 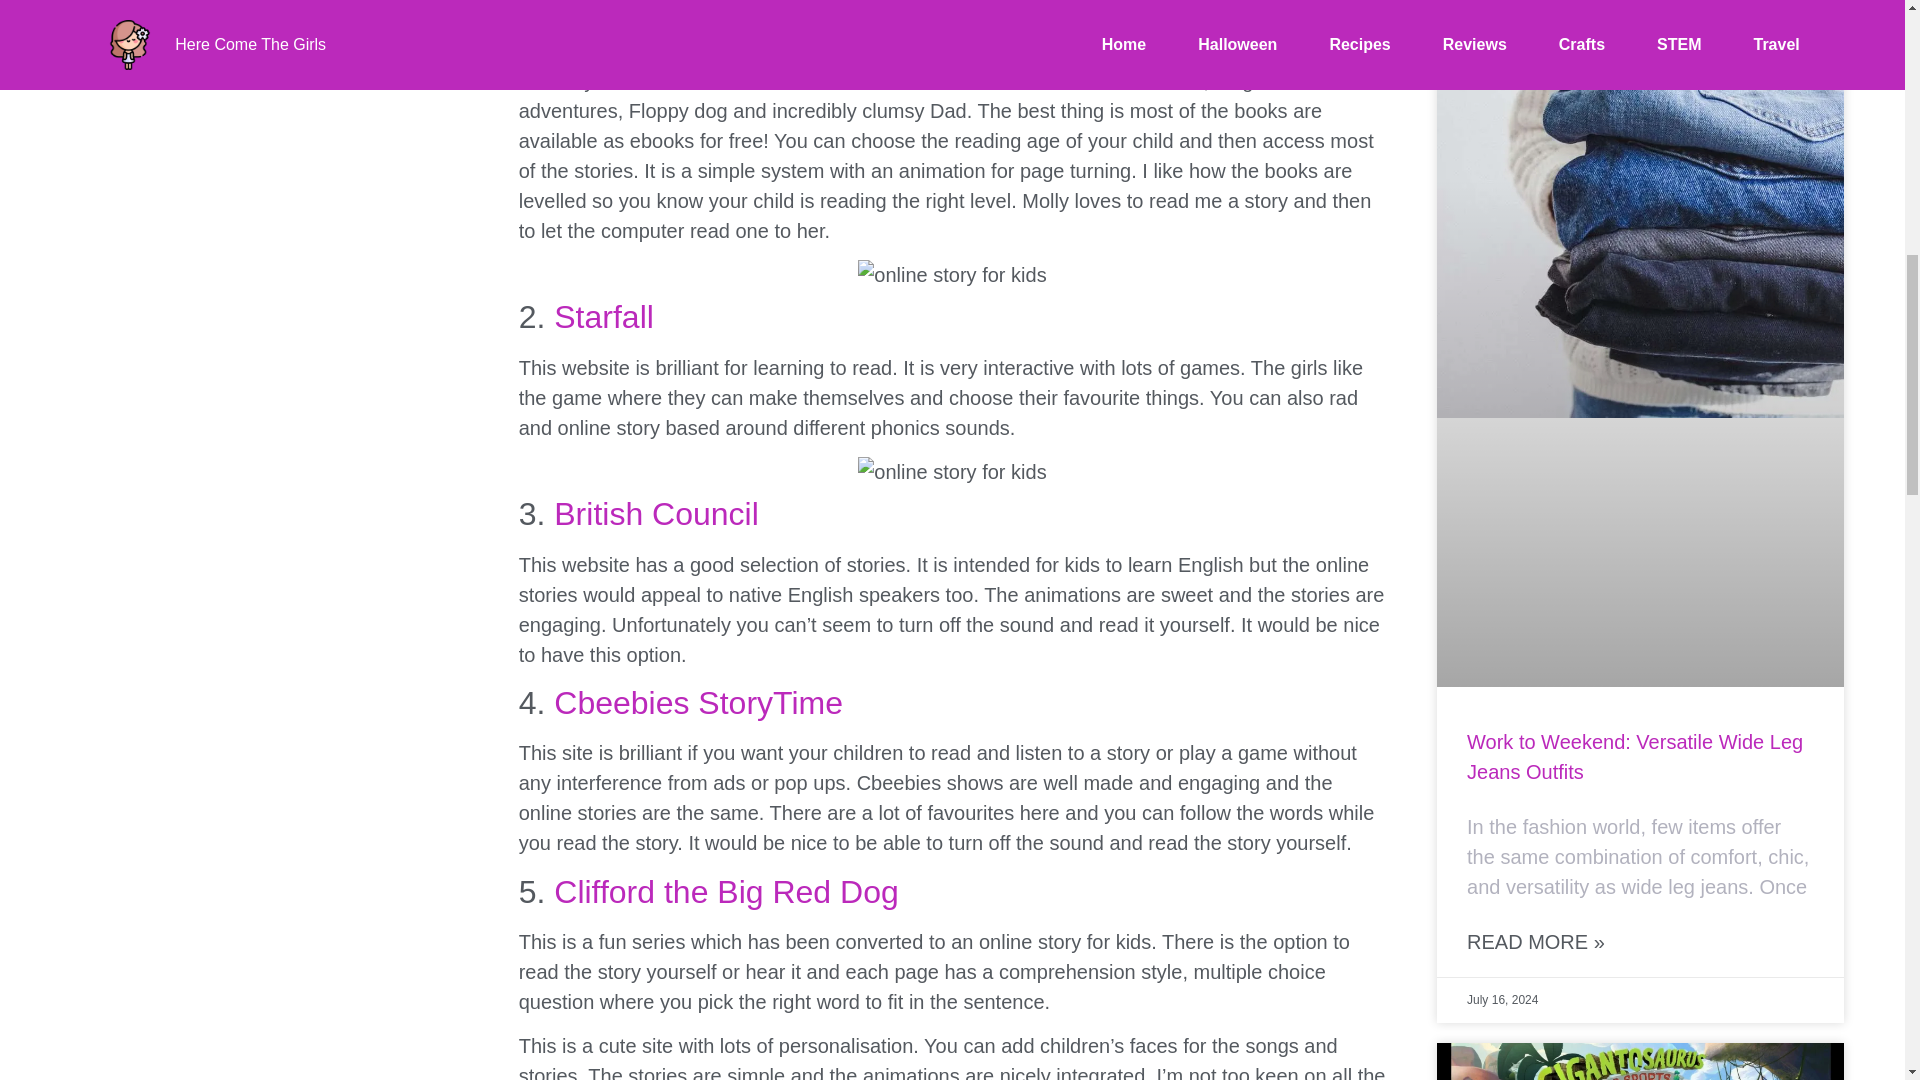 I want to click on British Council, so click(x=656, y=514).